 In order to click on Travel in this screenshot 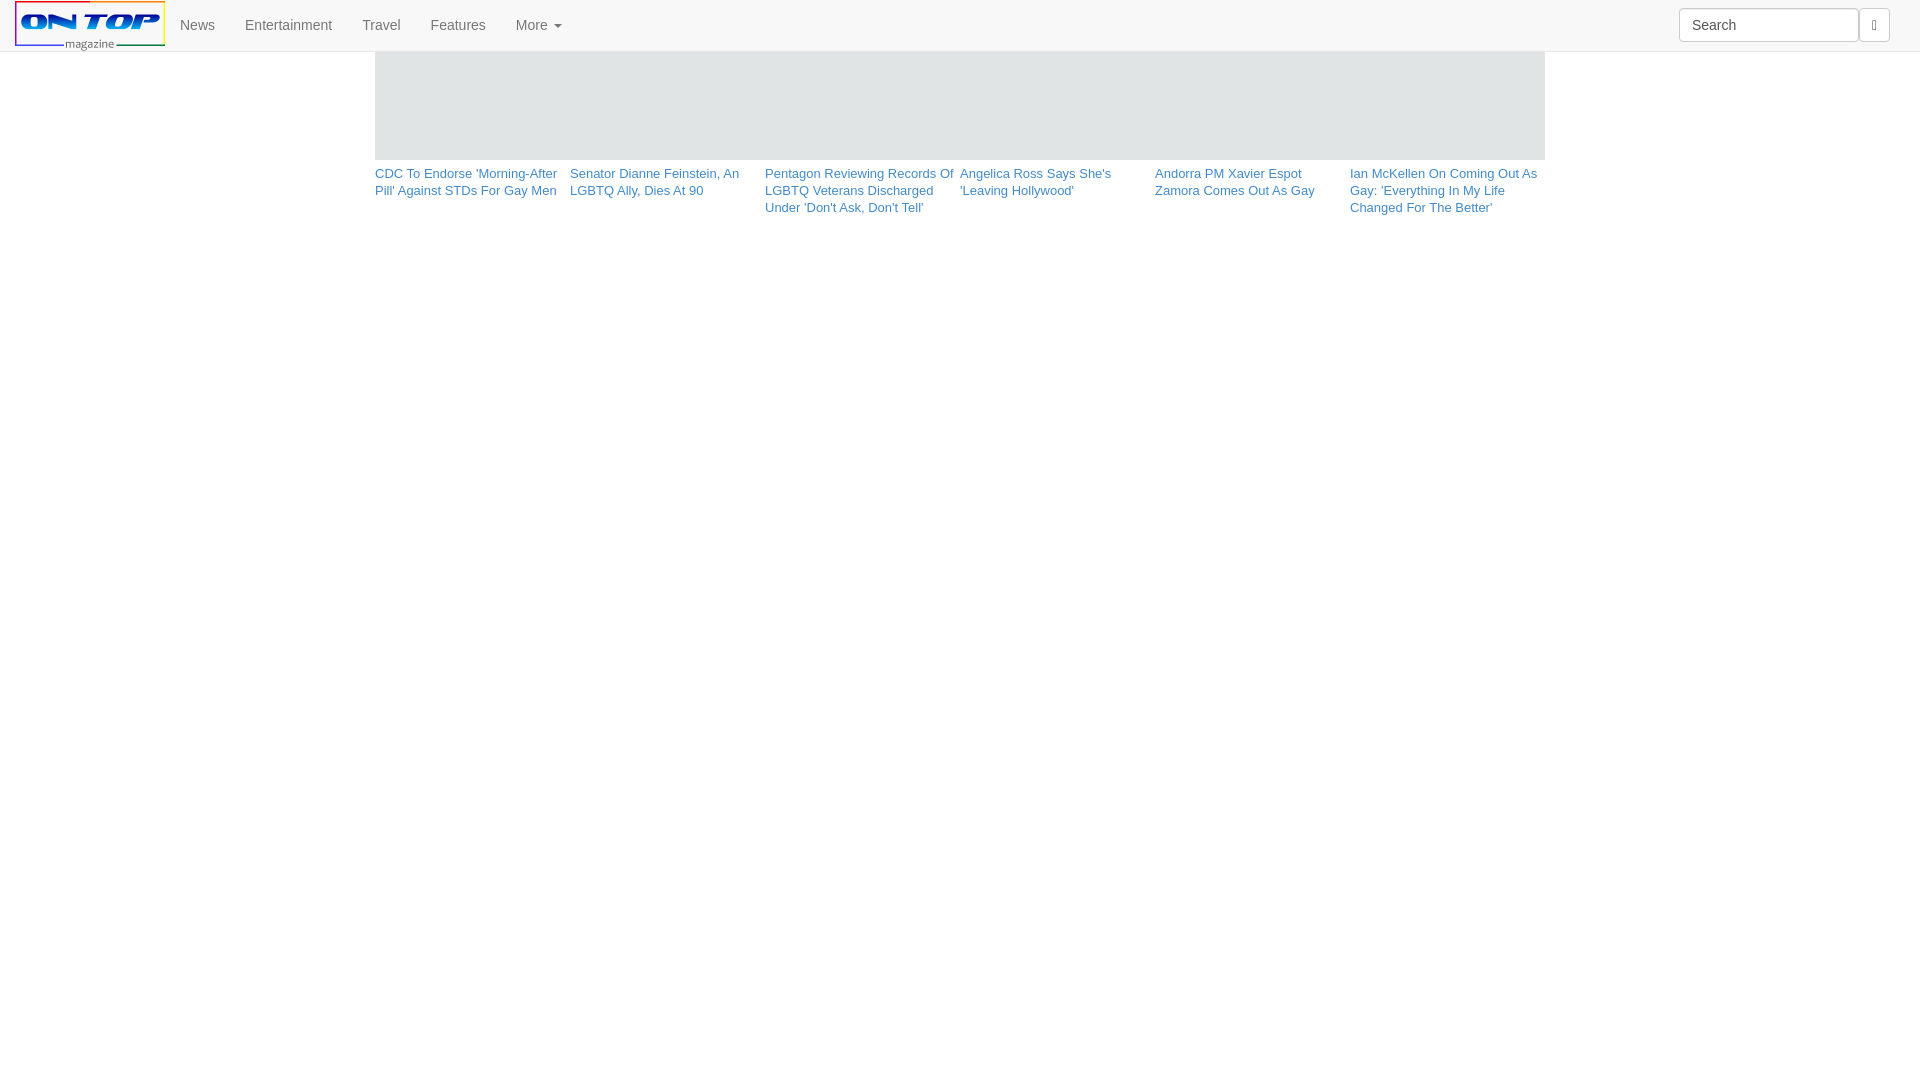, I will do `click(380, 24)`.